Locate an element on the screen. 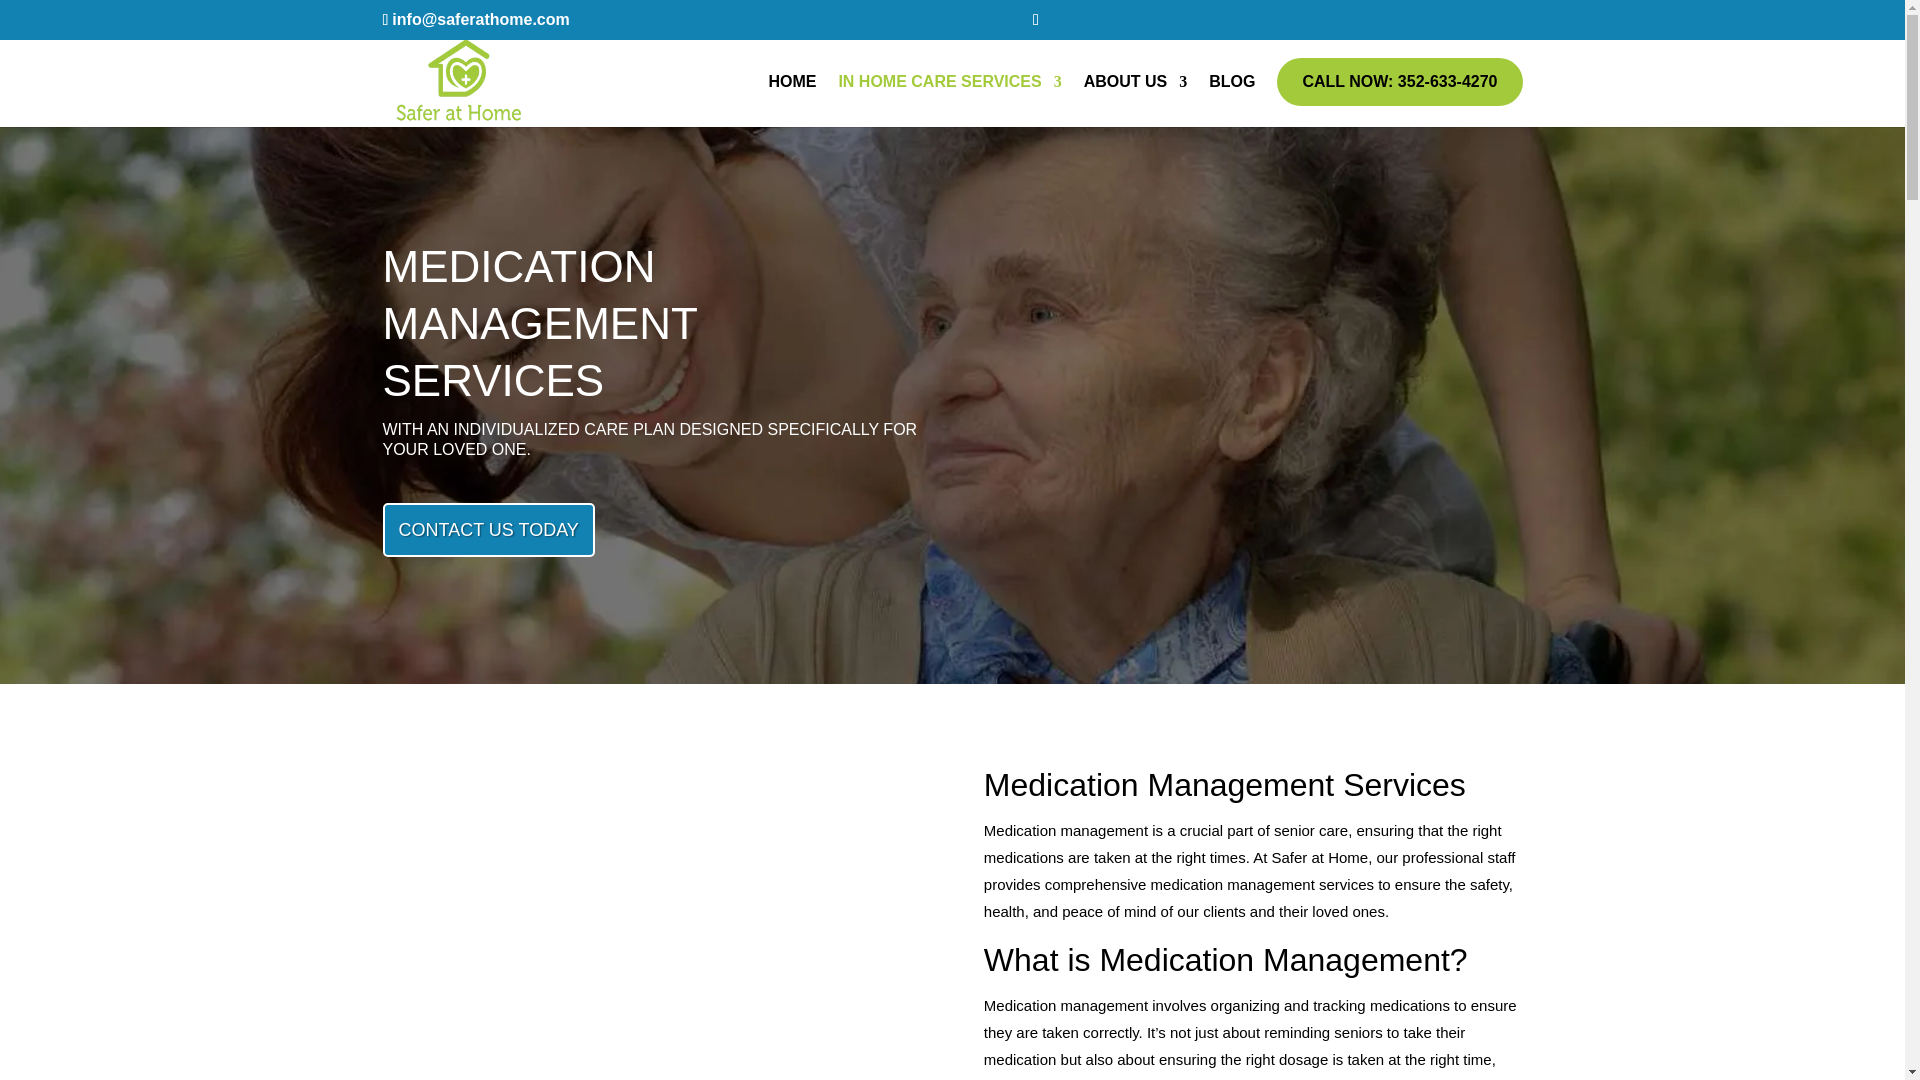  CALL NOW: 352-633-4270 is located at coordinates (1399, 82).